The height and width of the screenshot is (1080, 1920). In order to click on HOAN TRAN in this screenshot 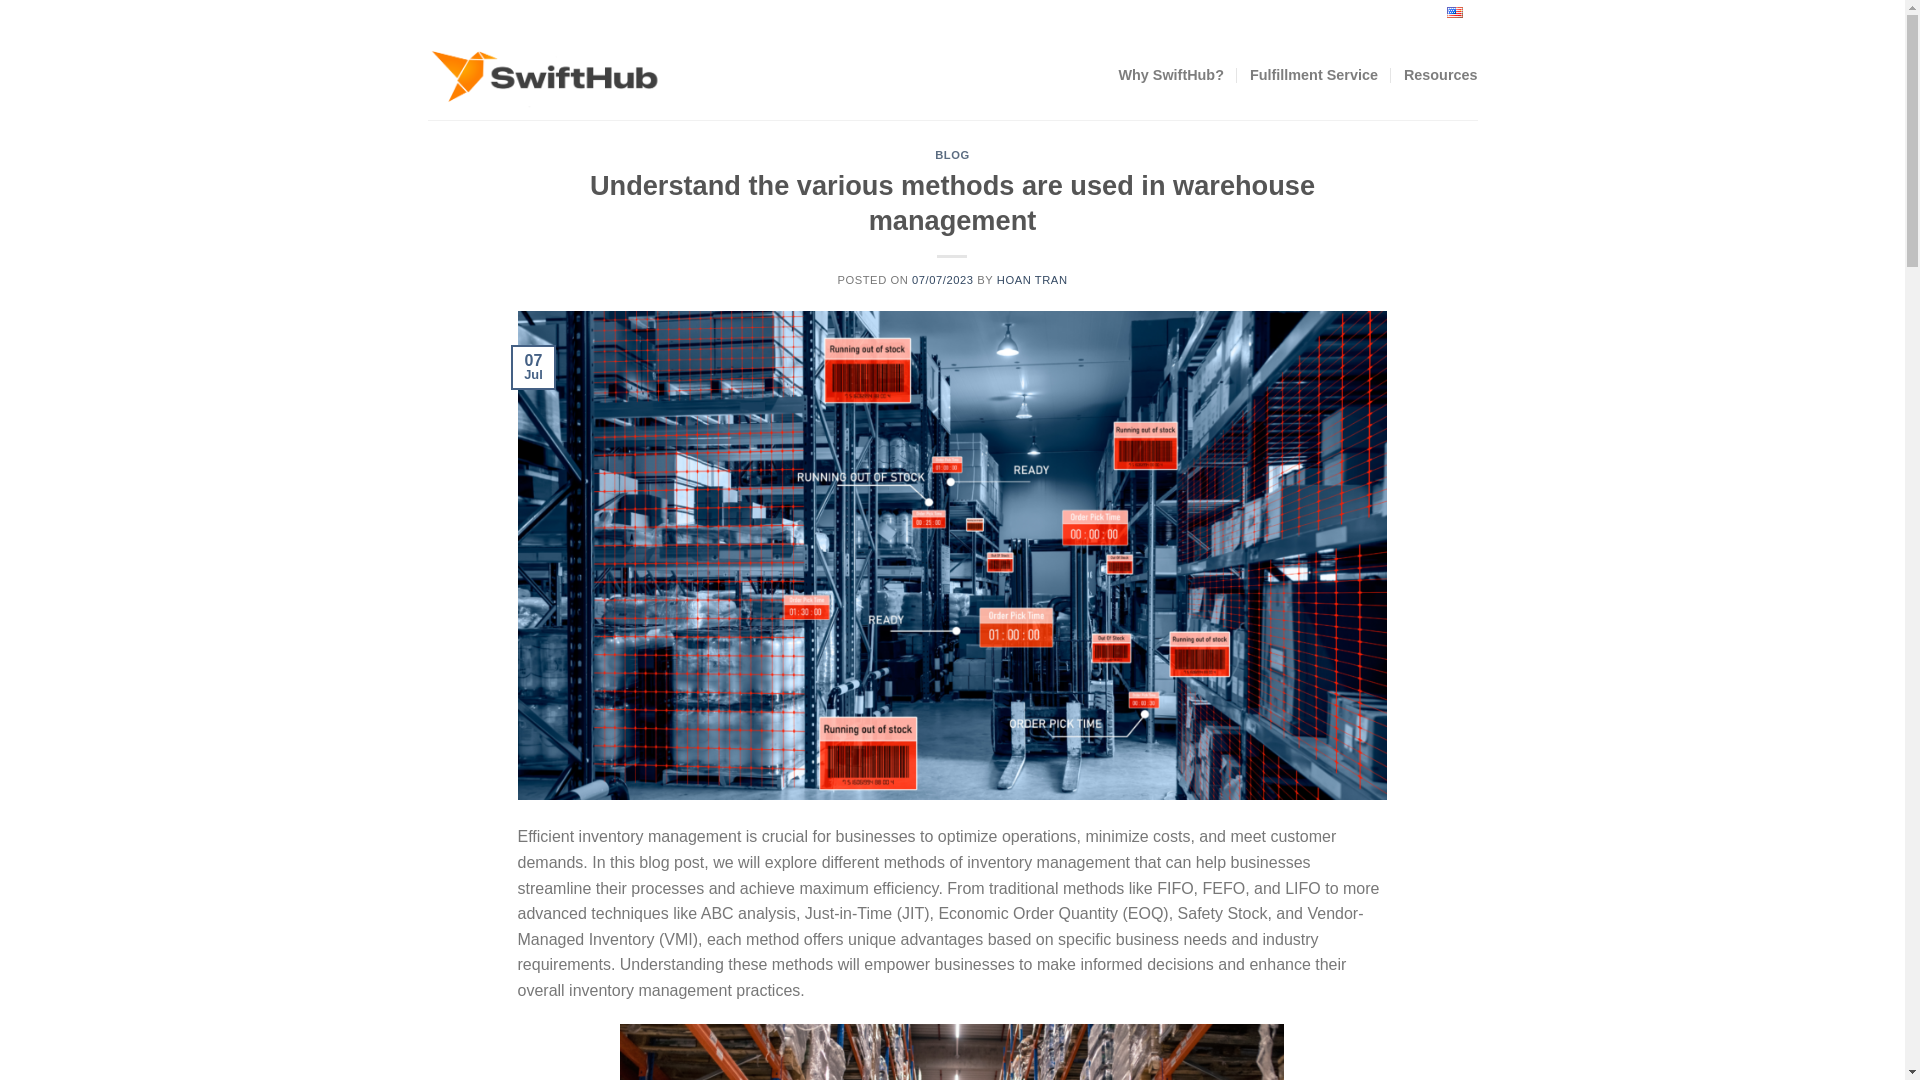, I will do `click(1032, 280)`.